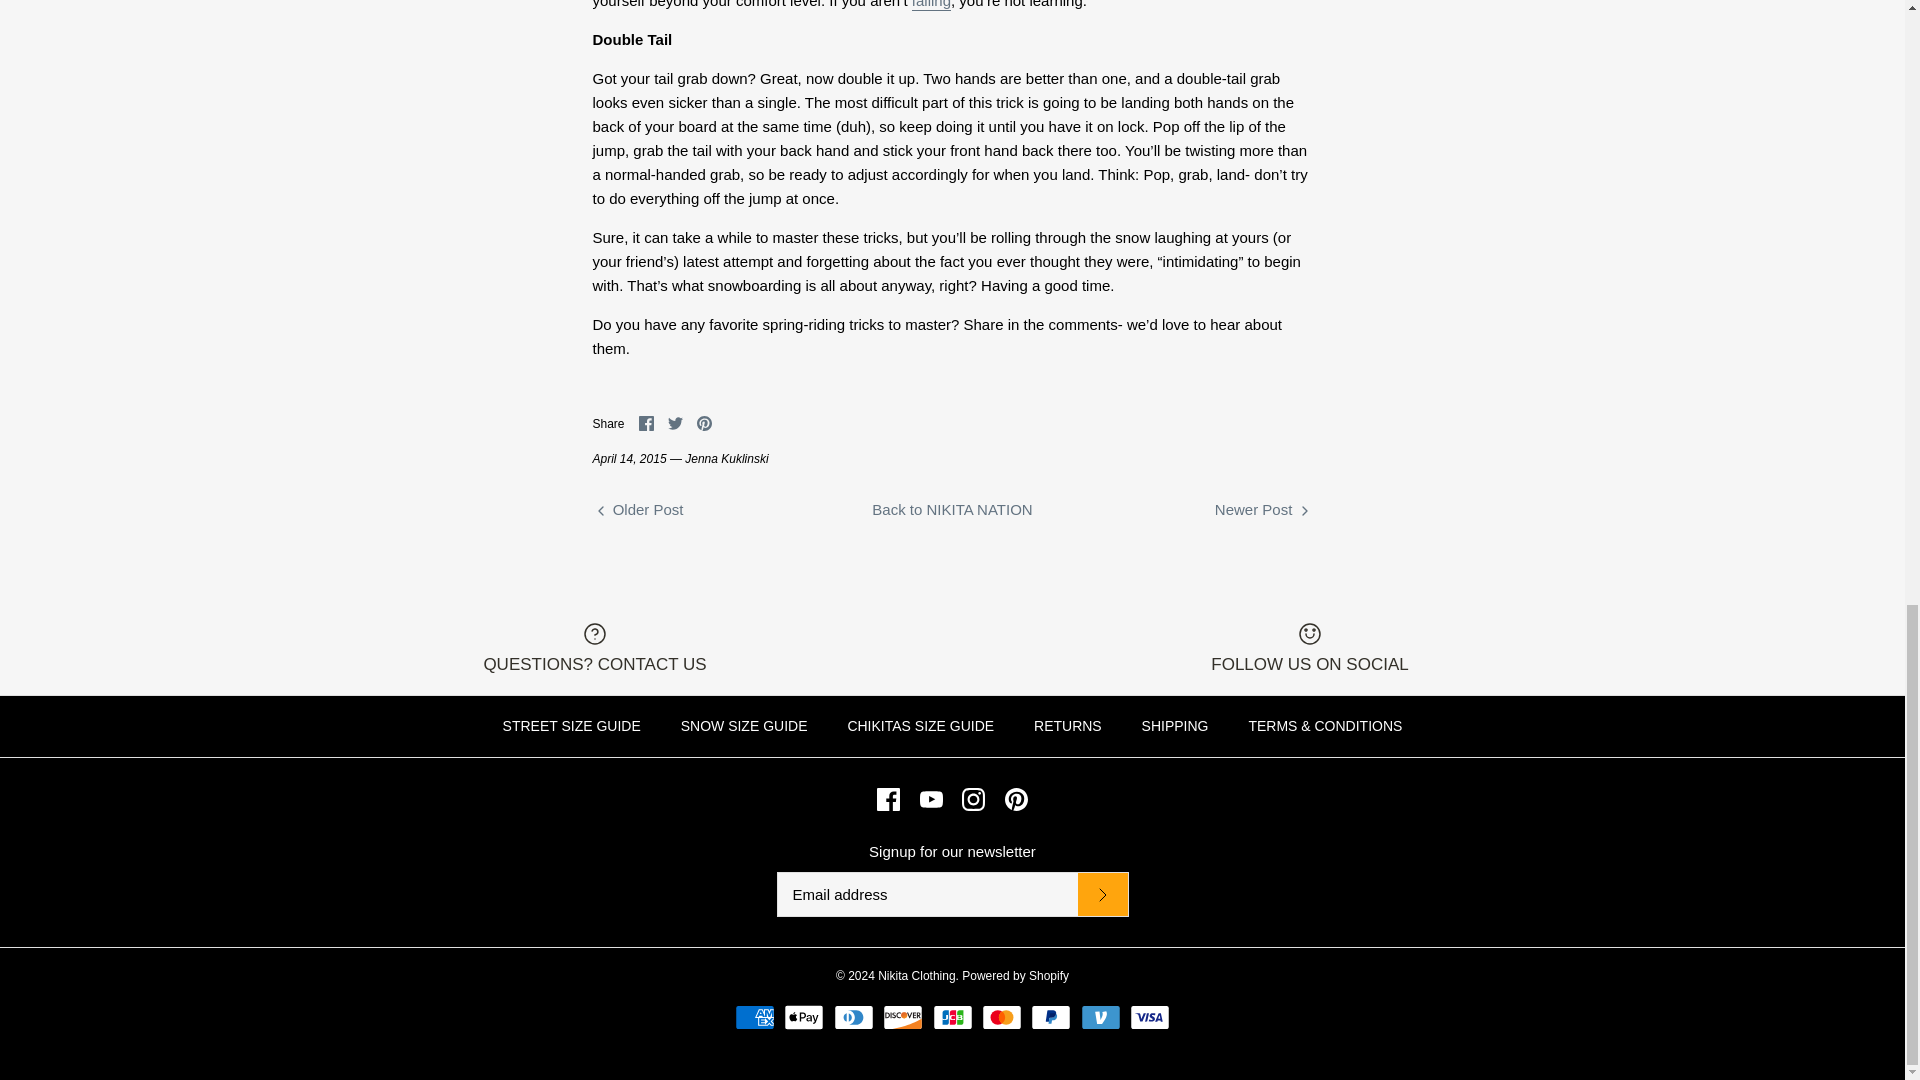  What do you see at coordinates (972, 800) in the screenshot?
I see `Instagram` at bounding box center [972, 800].